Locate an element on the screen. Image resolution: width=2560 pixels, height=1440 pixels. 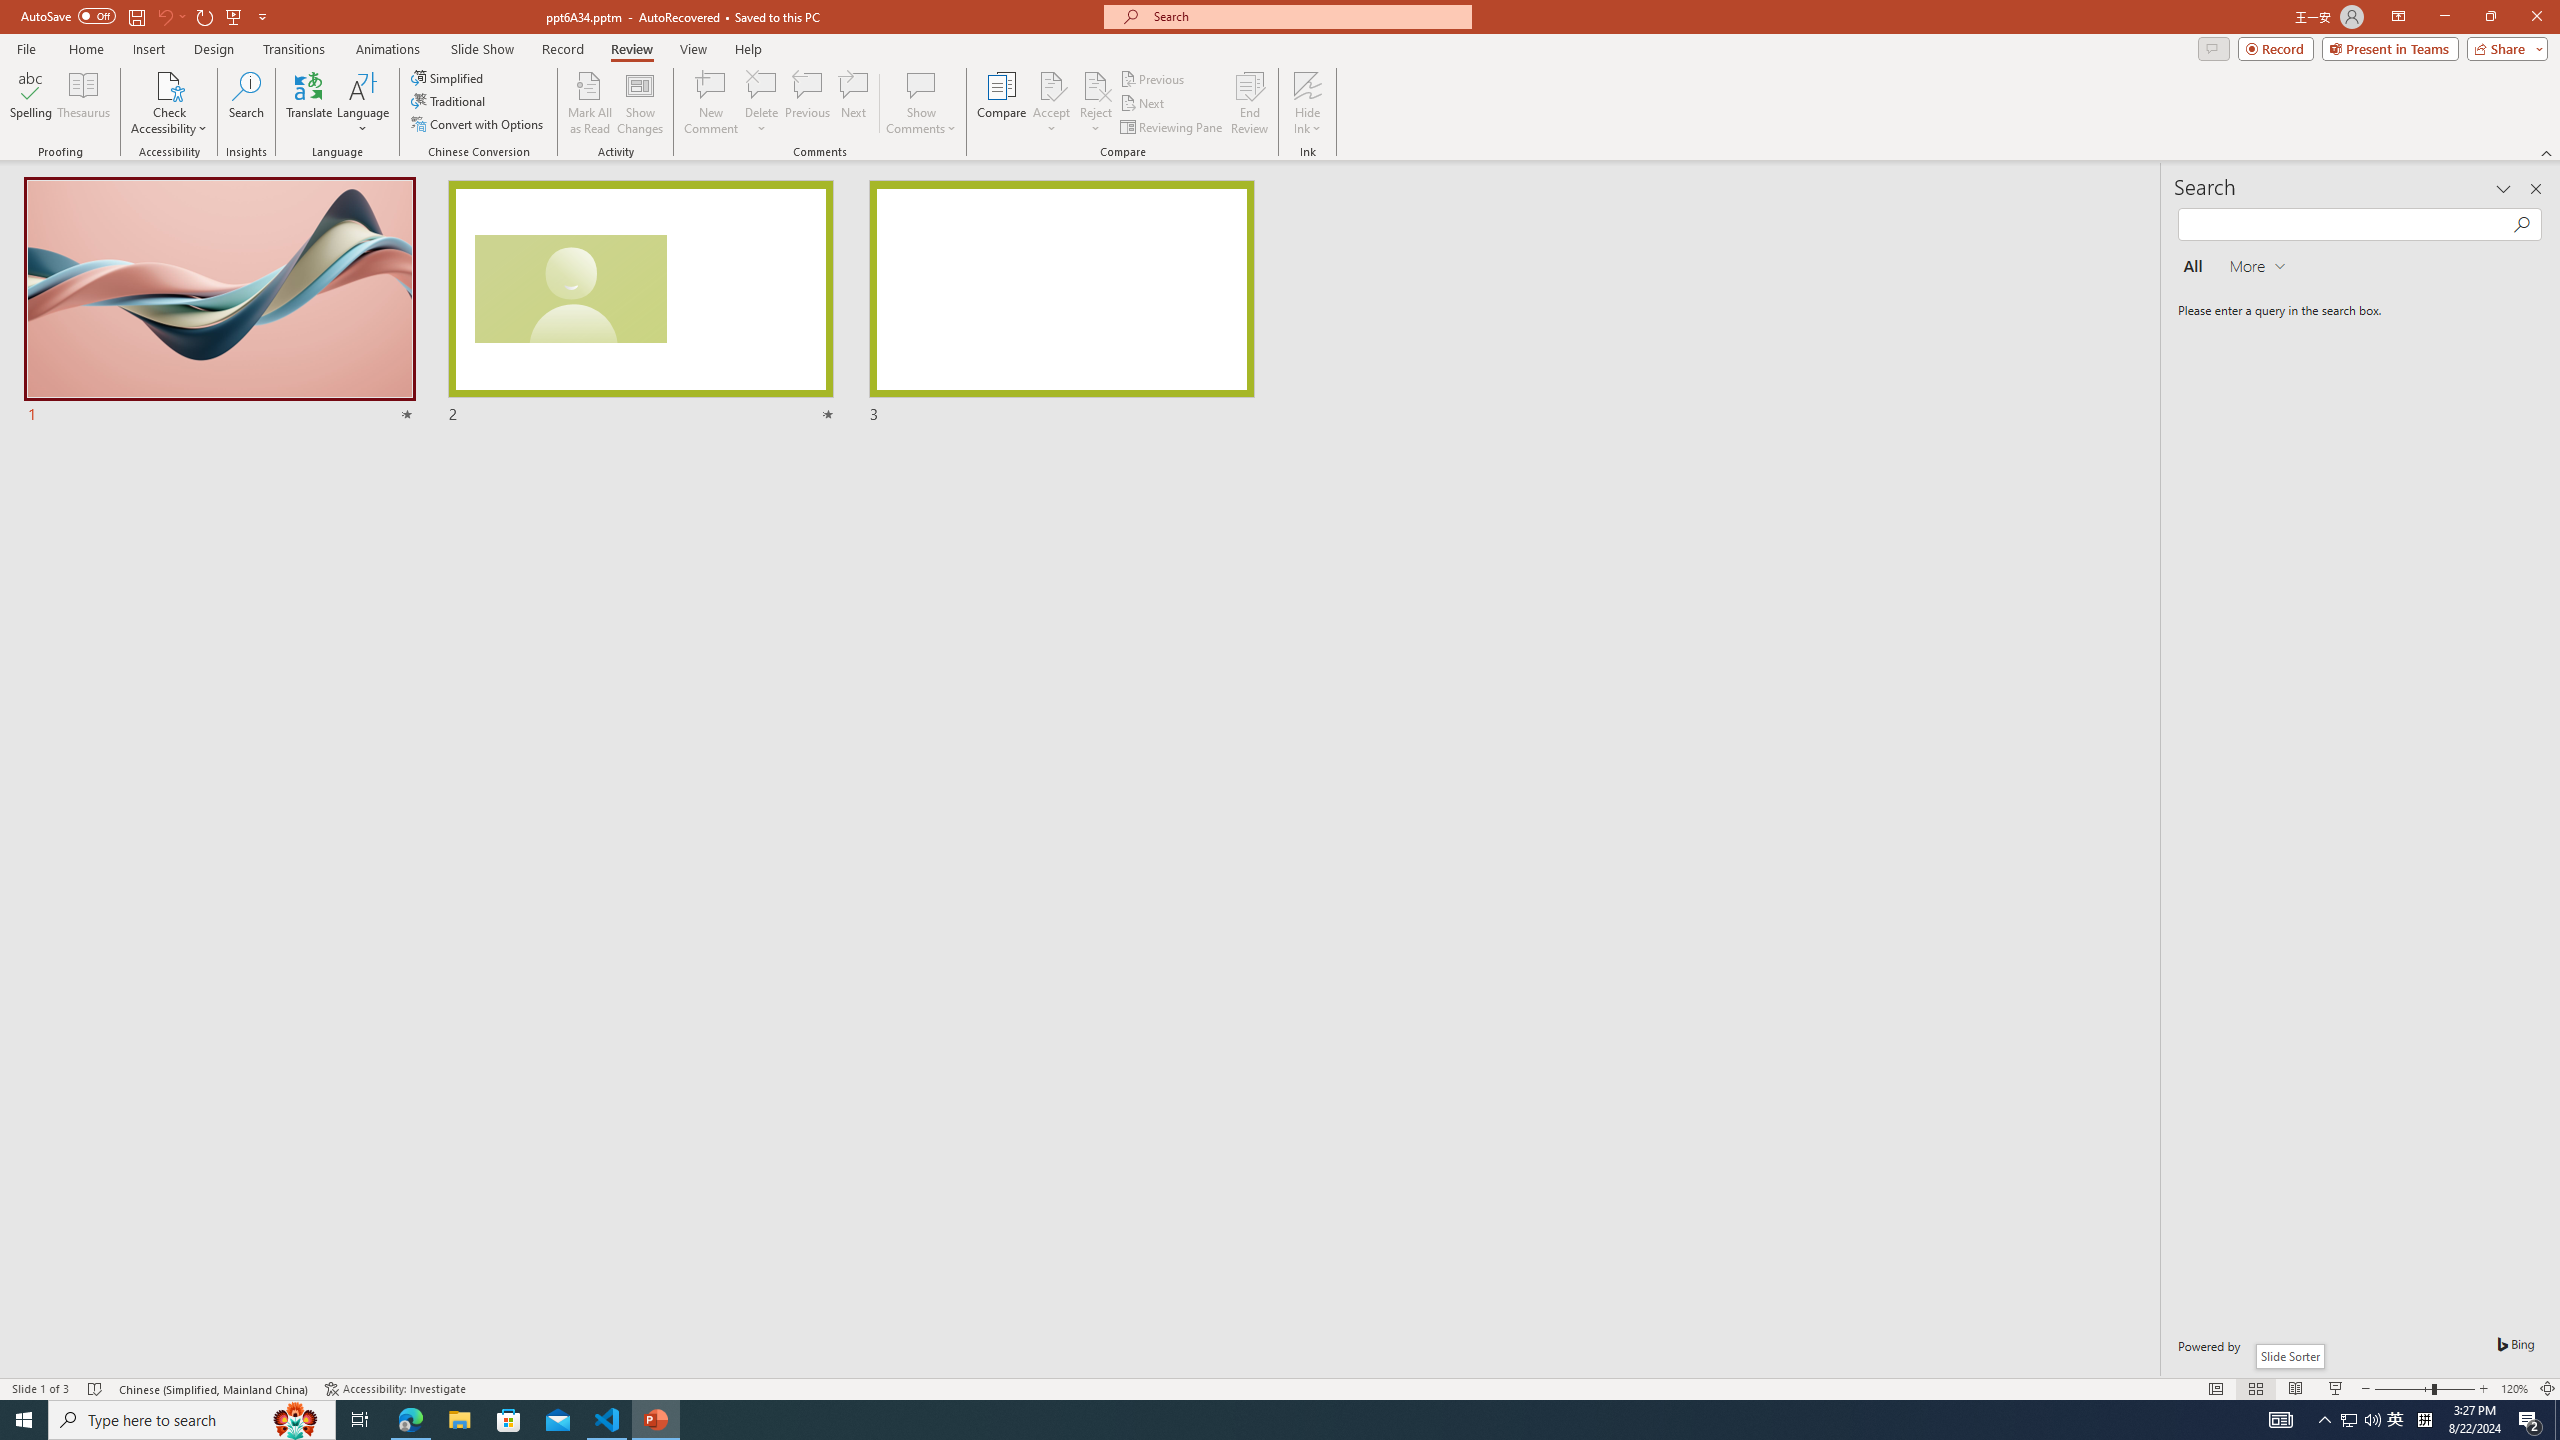
Next is located at coordinates (1142, 104).